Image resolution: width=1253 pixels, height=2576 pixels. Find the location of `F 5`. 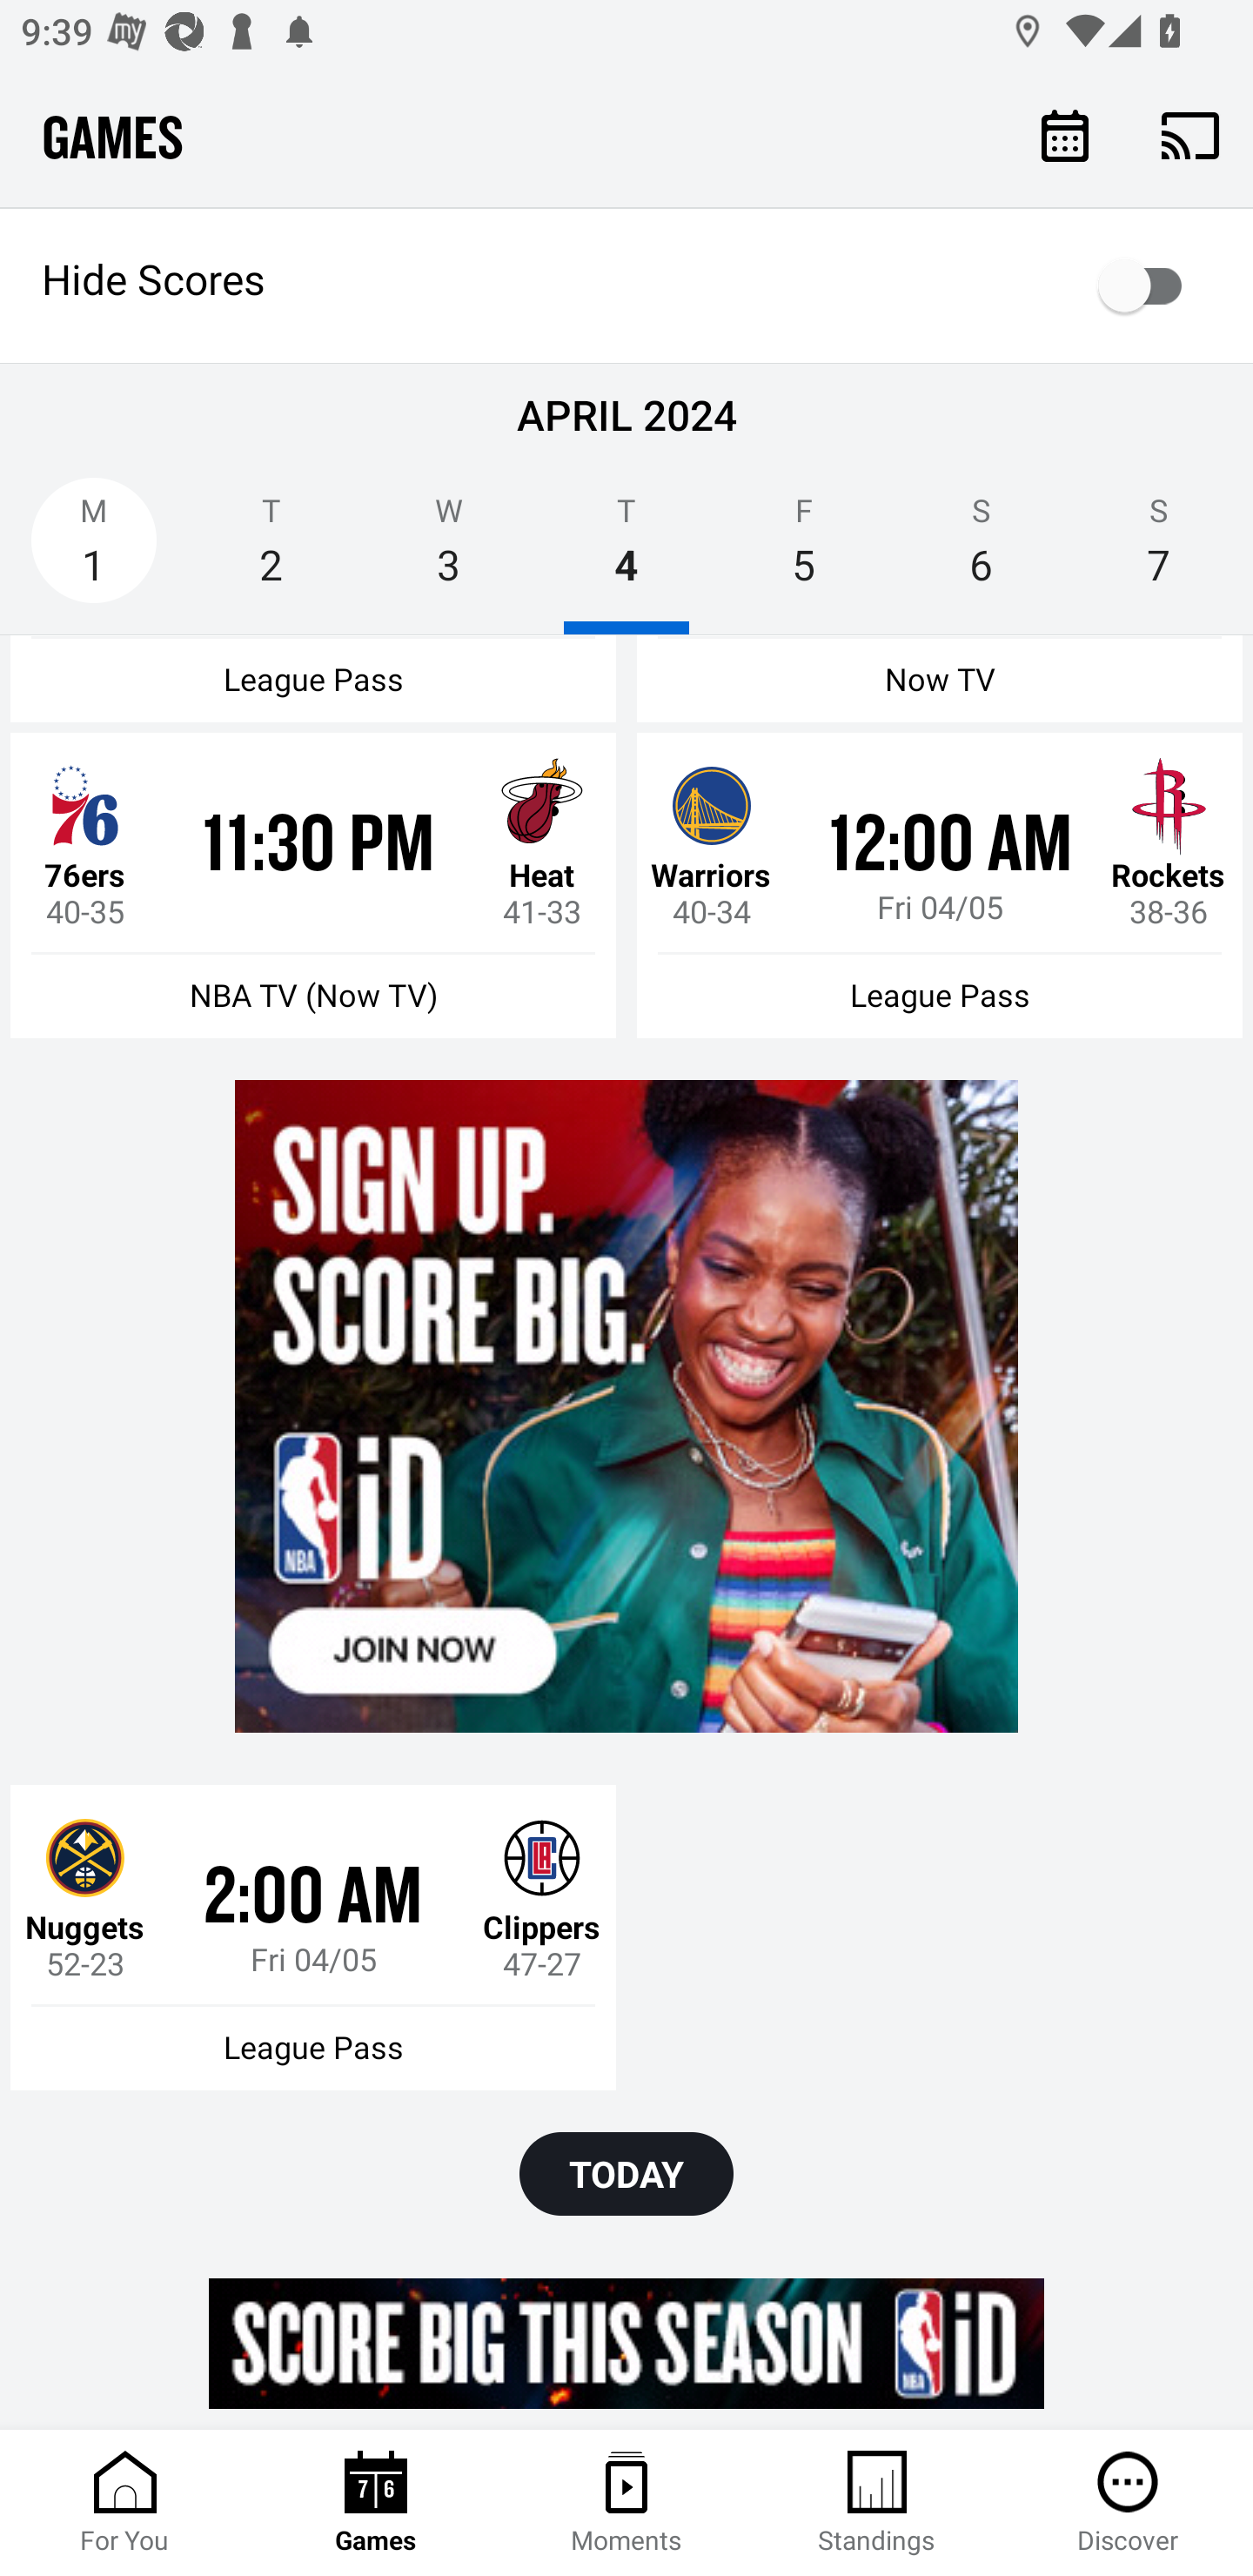

F 5 is located at coordinates (804, 550).